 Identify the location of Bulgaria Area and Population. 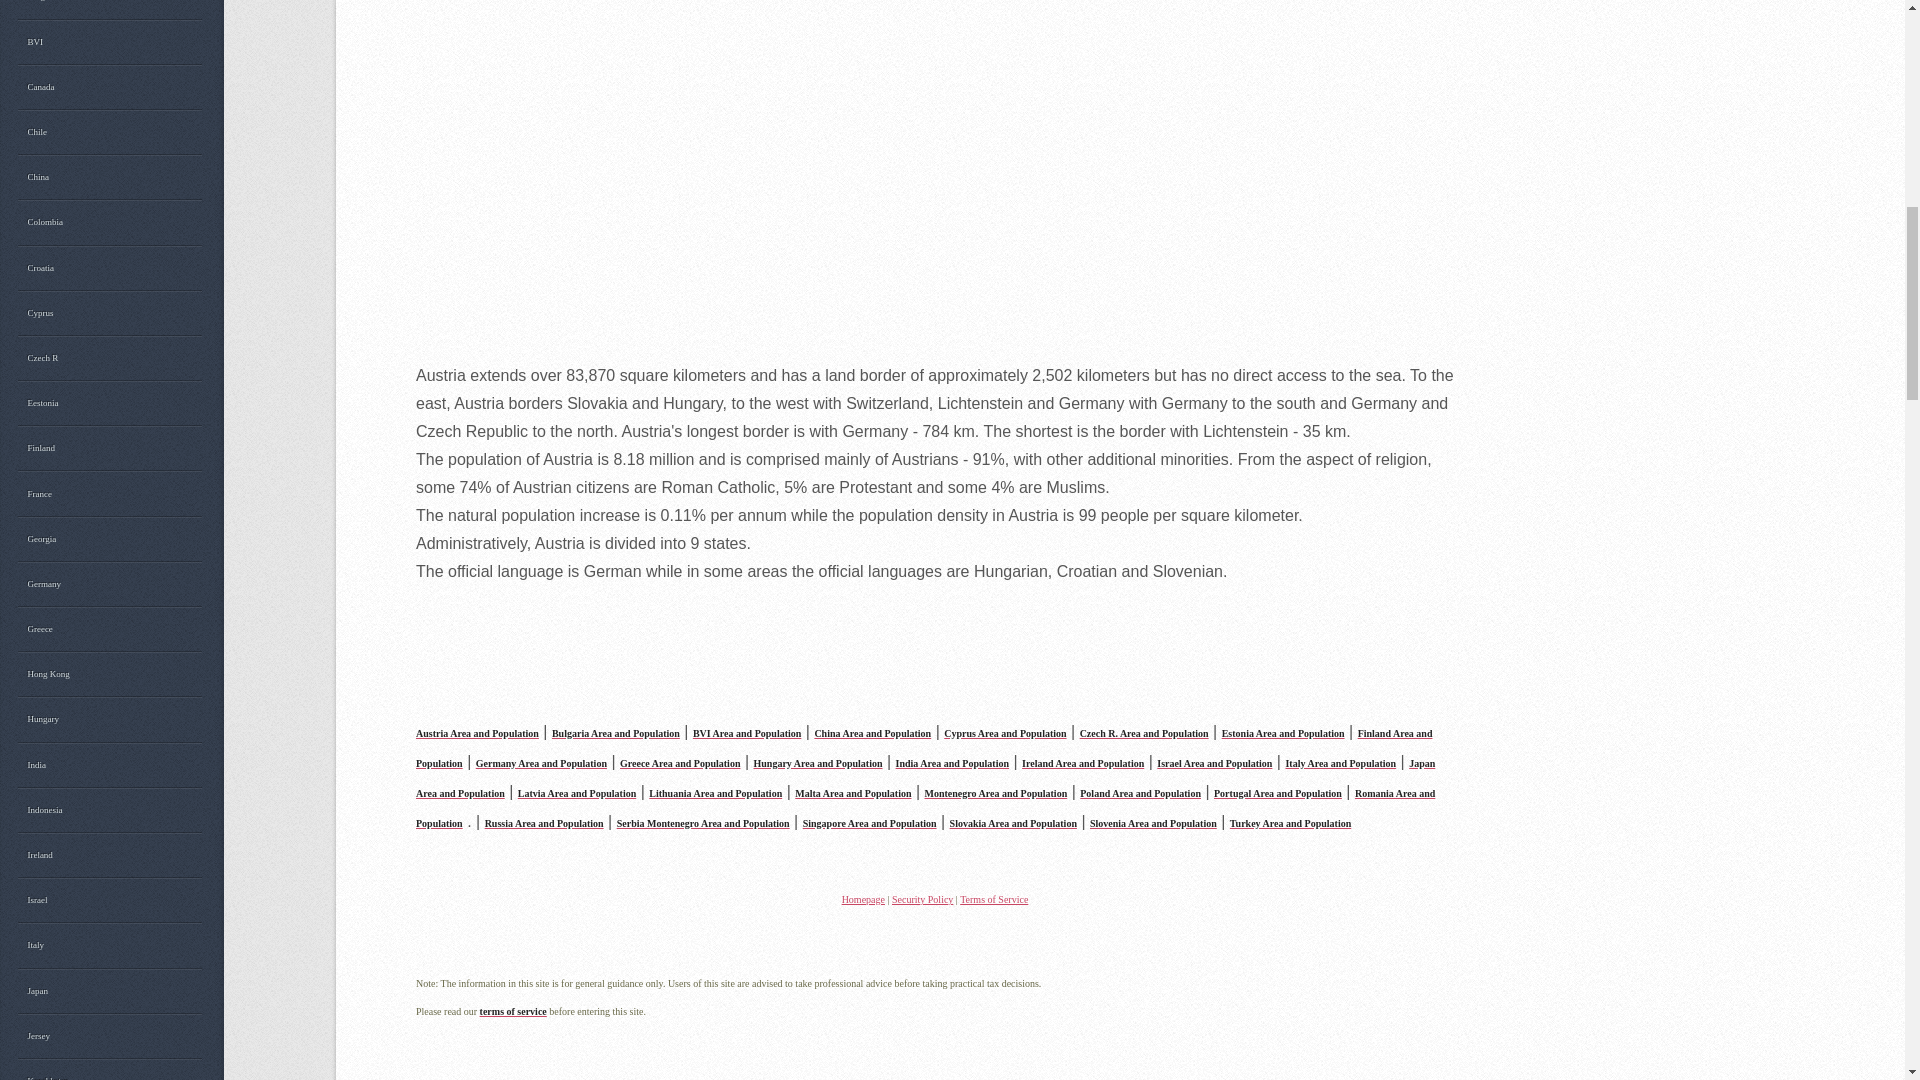
(616, 730).